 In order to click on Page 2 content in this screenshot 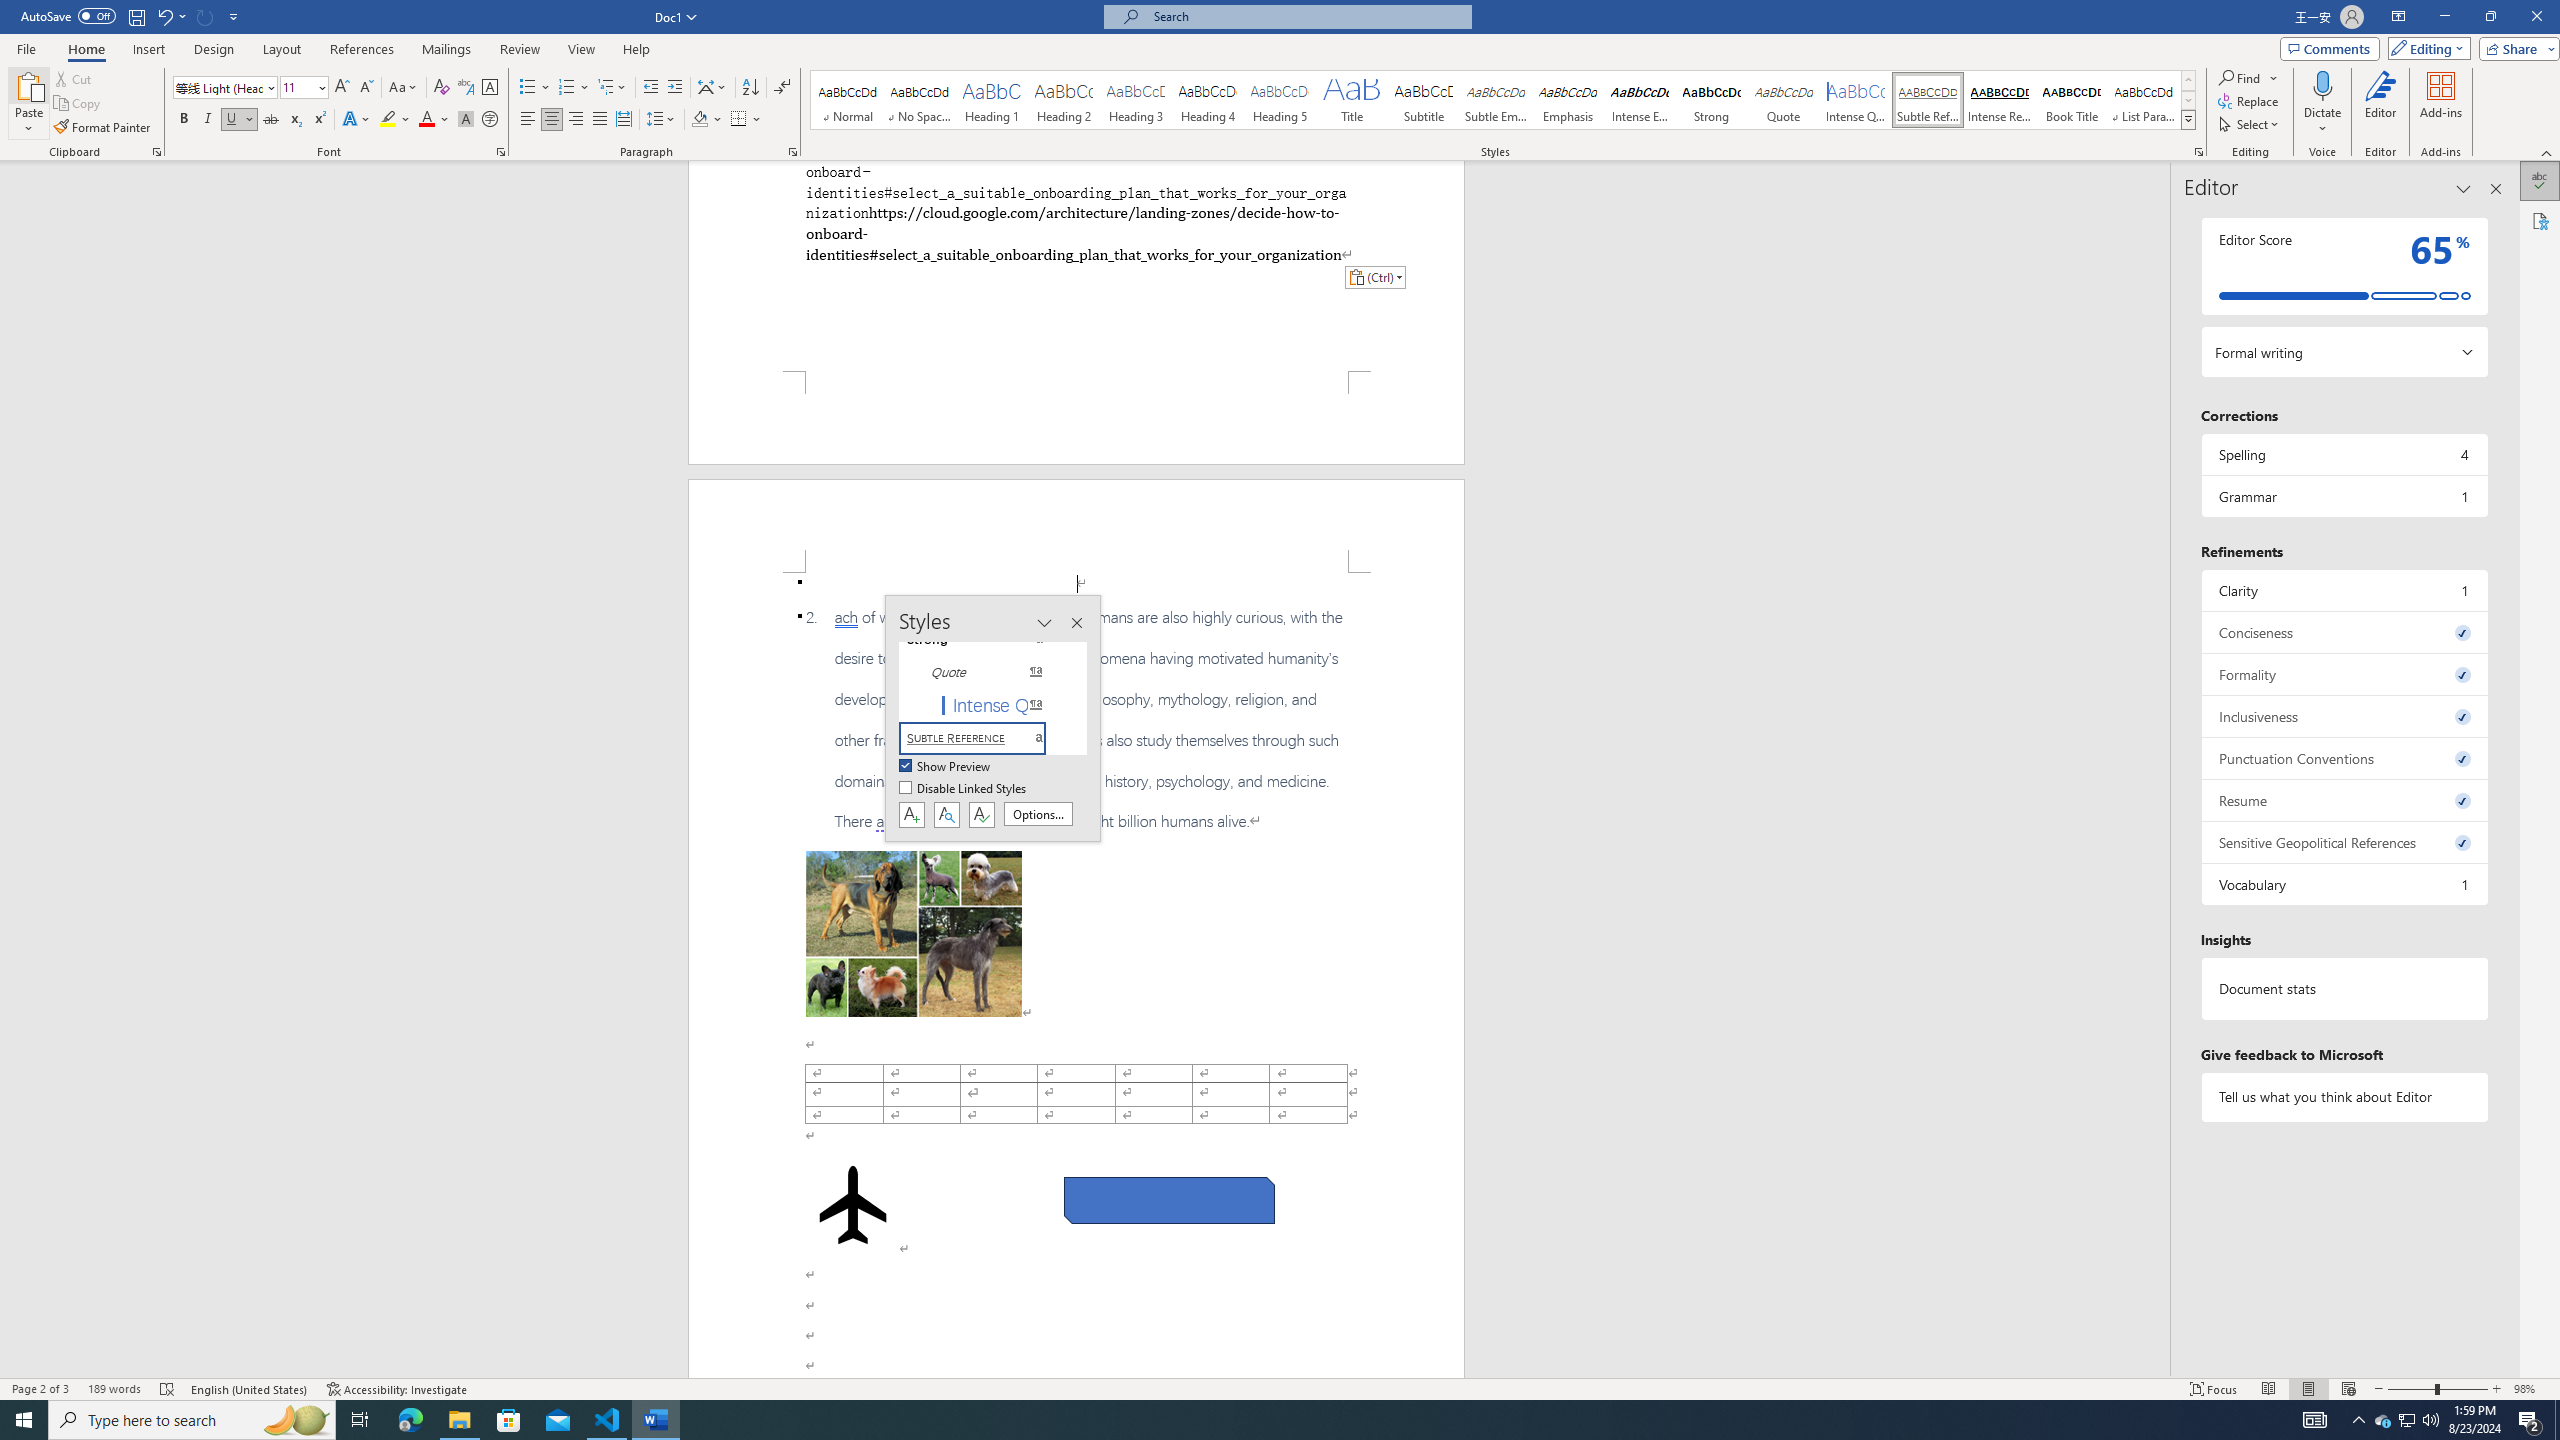, I will do `click(1076, 976)`.